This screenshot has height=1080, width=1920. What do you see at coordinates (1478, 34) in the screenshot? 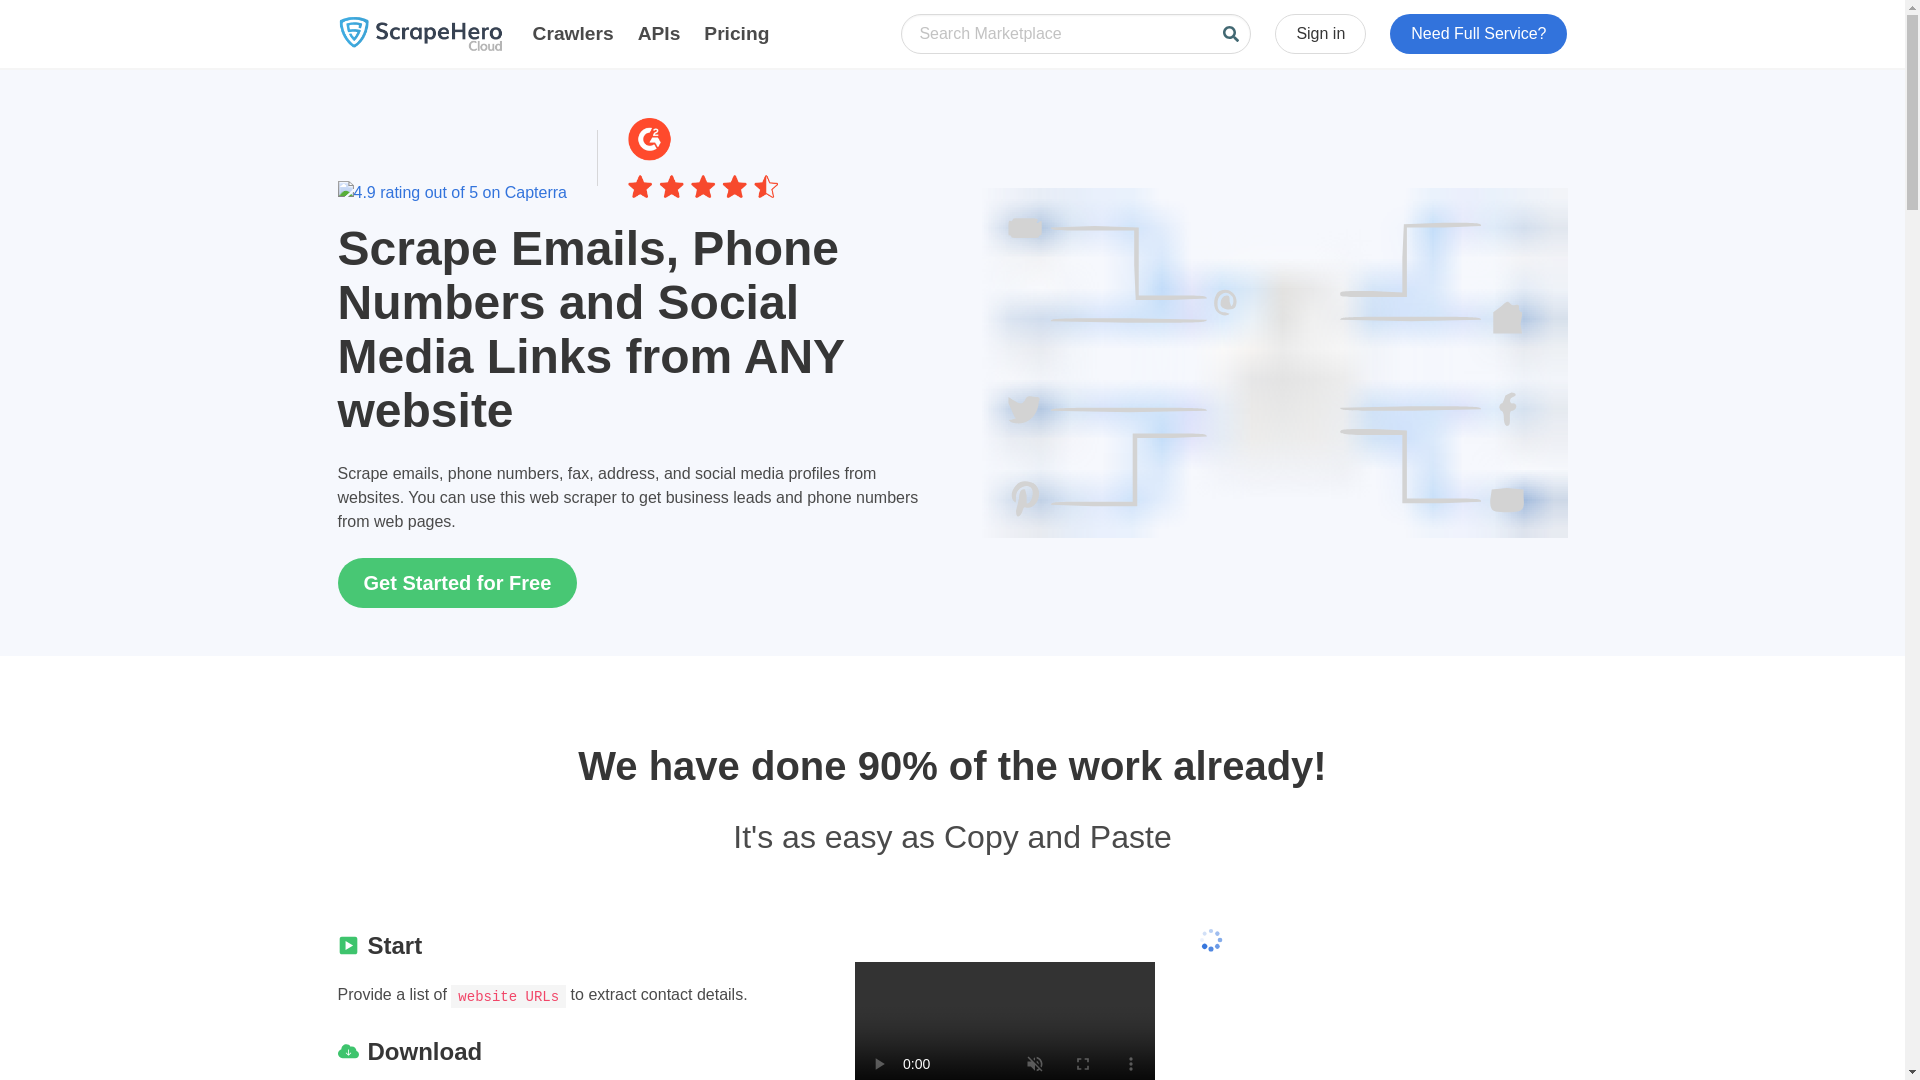
I see `Need Full Service?` at bounding box center [1478, 34].